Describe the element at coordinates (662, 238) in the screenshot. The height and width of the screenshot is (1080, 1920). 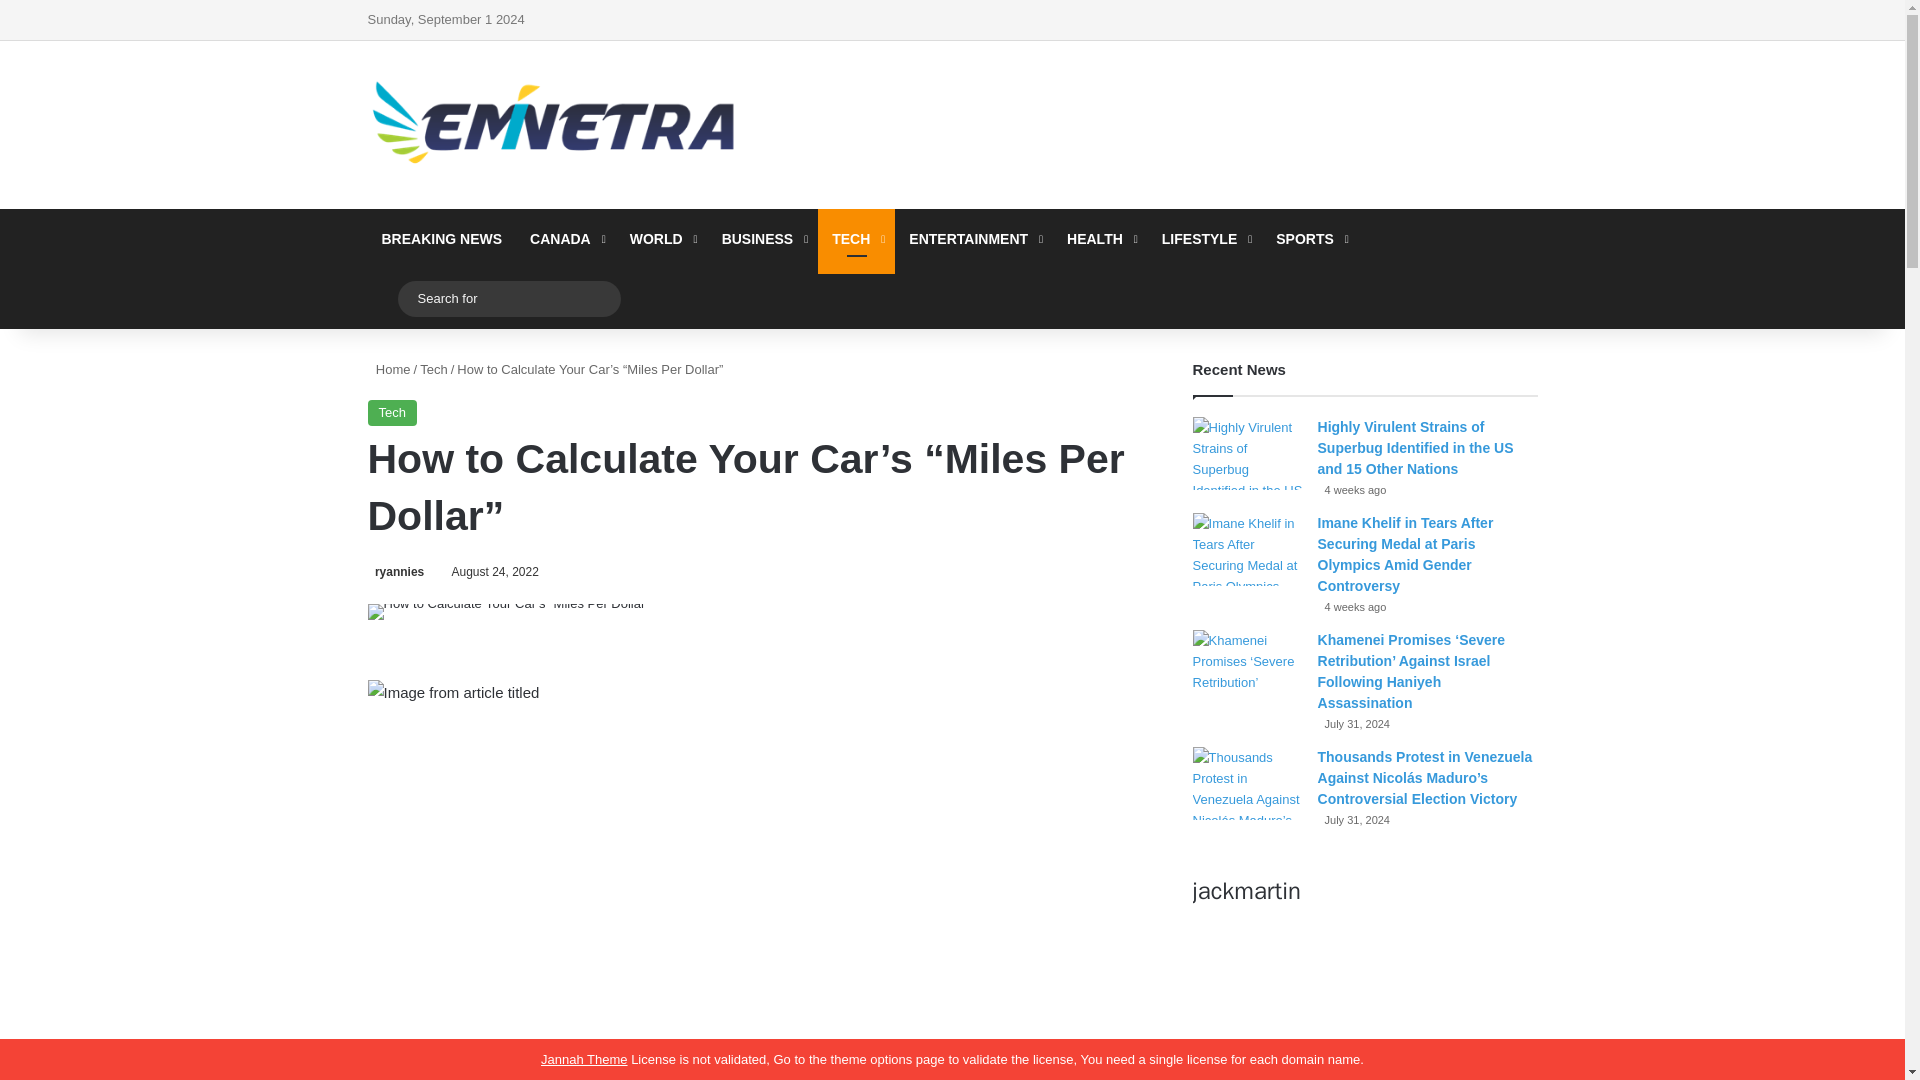
I see `WORLD` at that location.